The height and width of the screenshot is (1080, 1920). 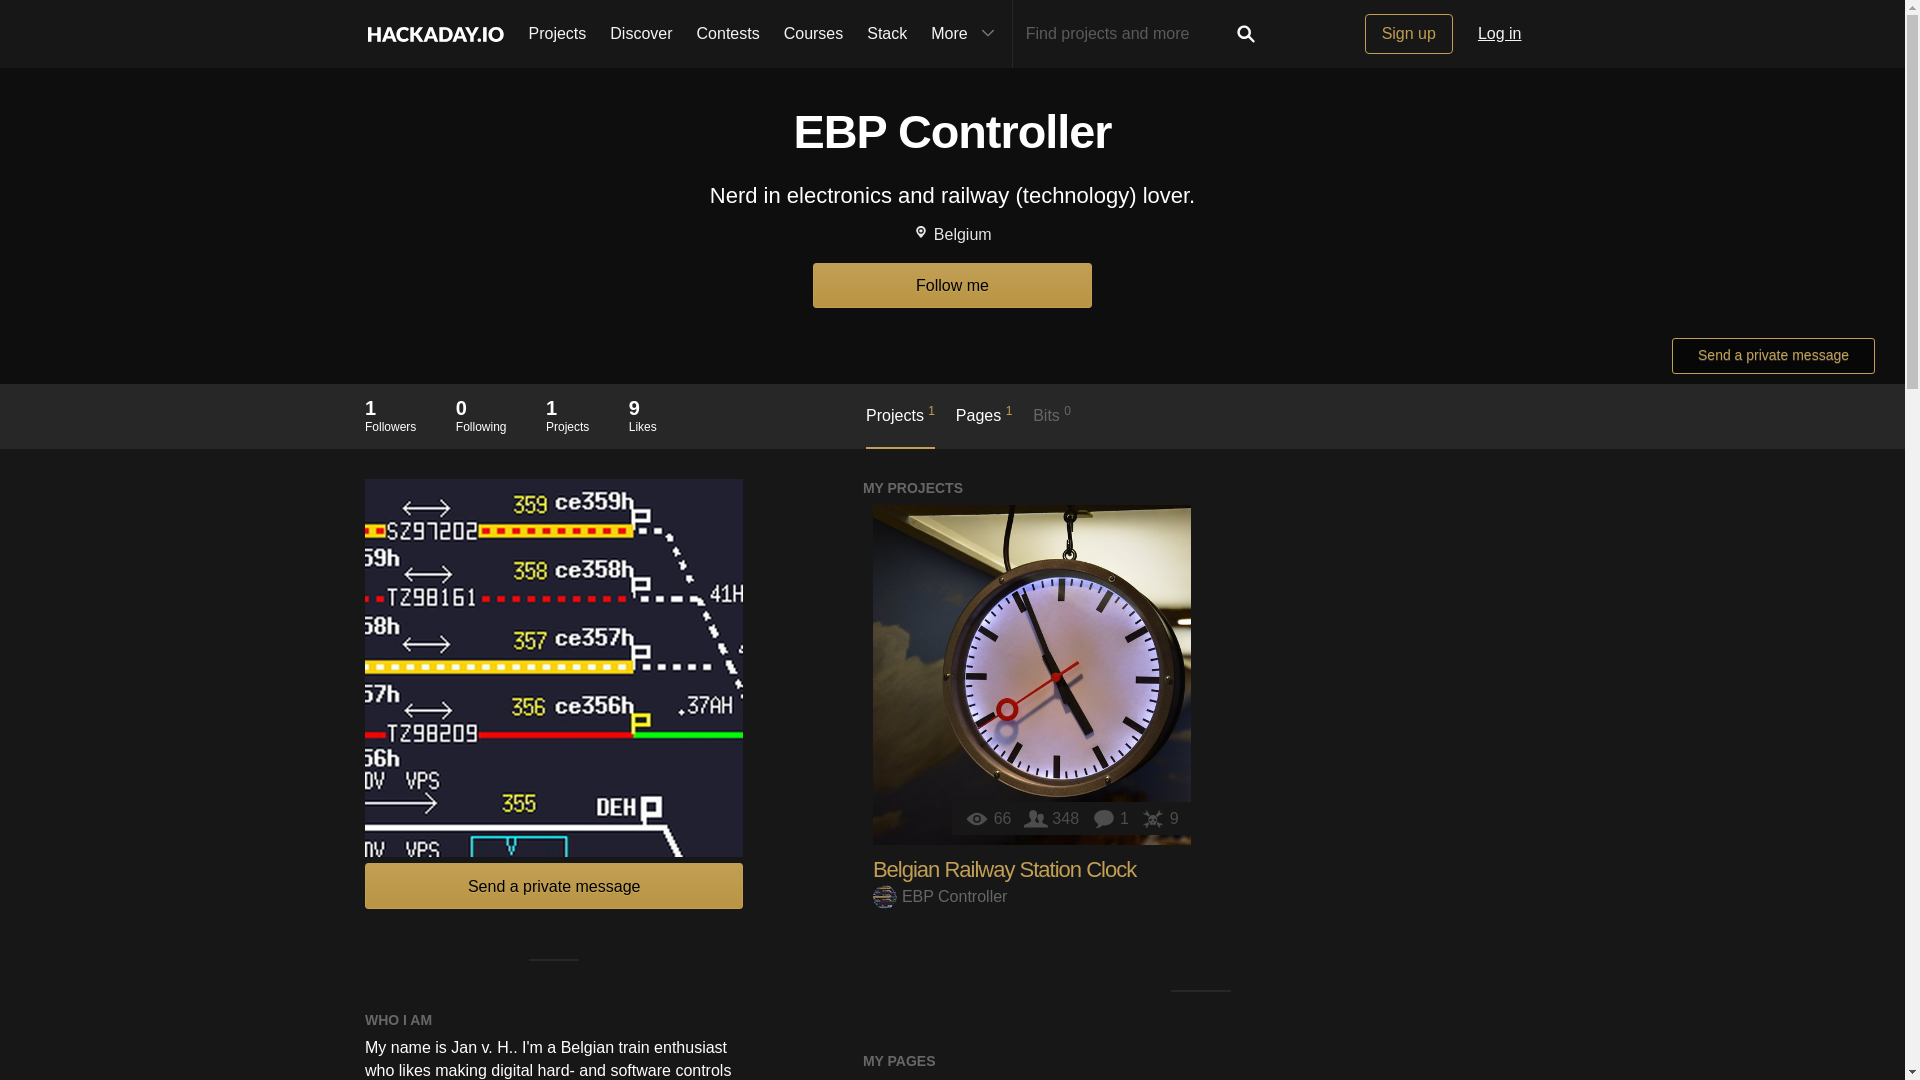 I want to click on Projects 1, so click(x=1409, y=34).